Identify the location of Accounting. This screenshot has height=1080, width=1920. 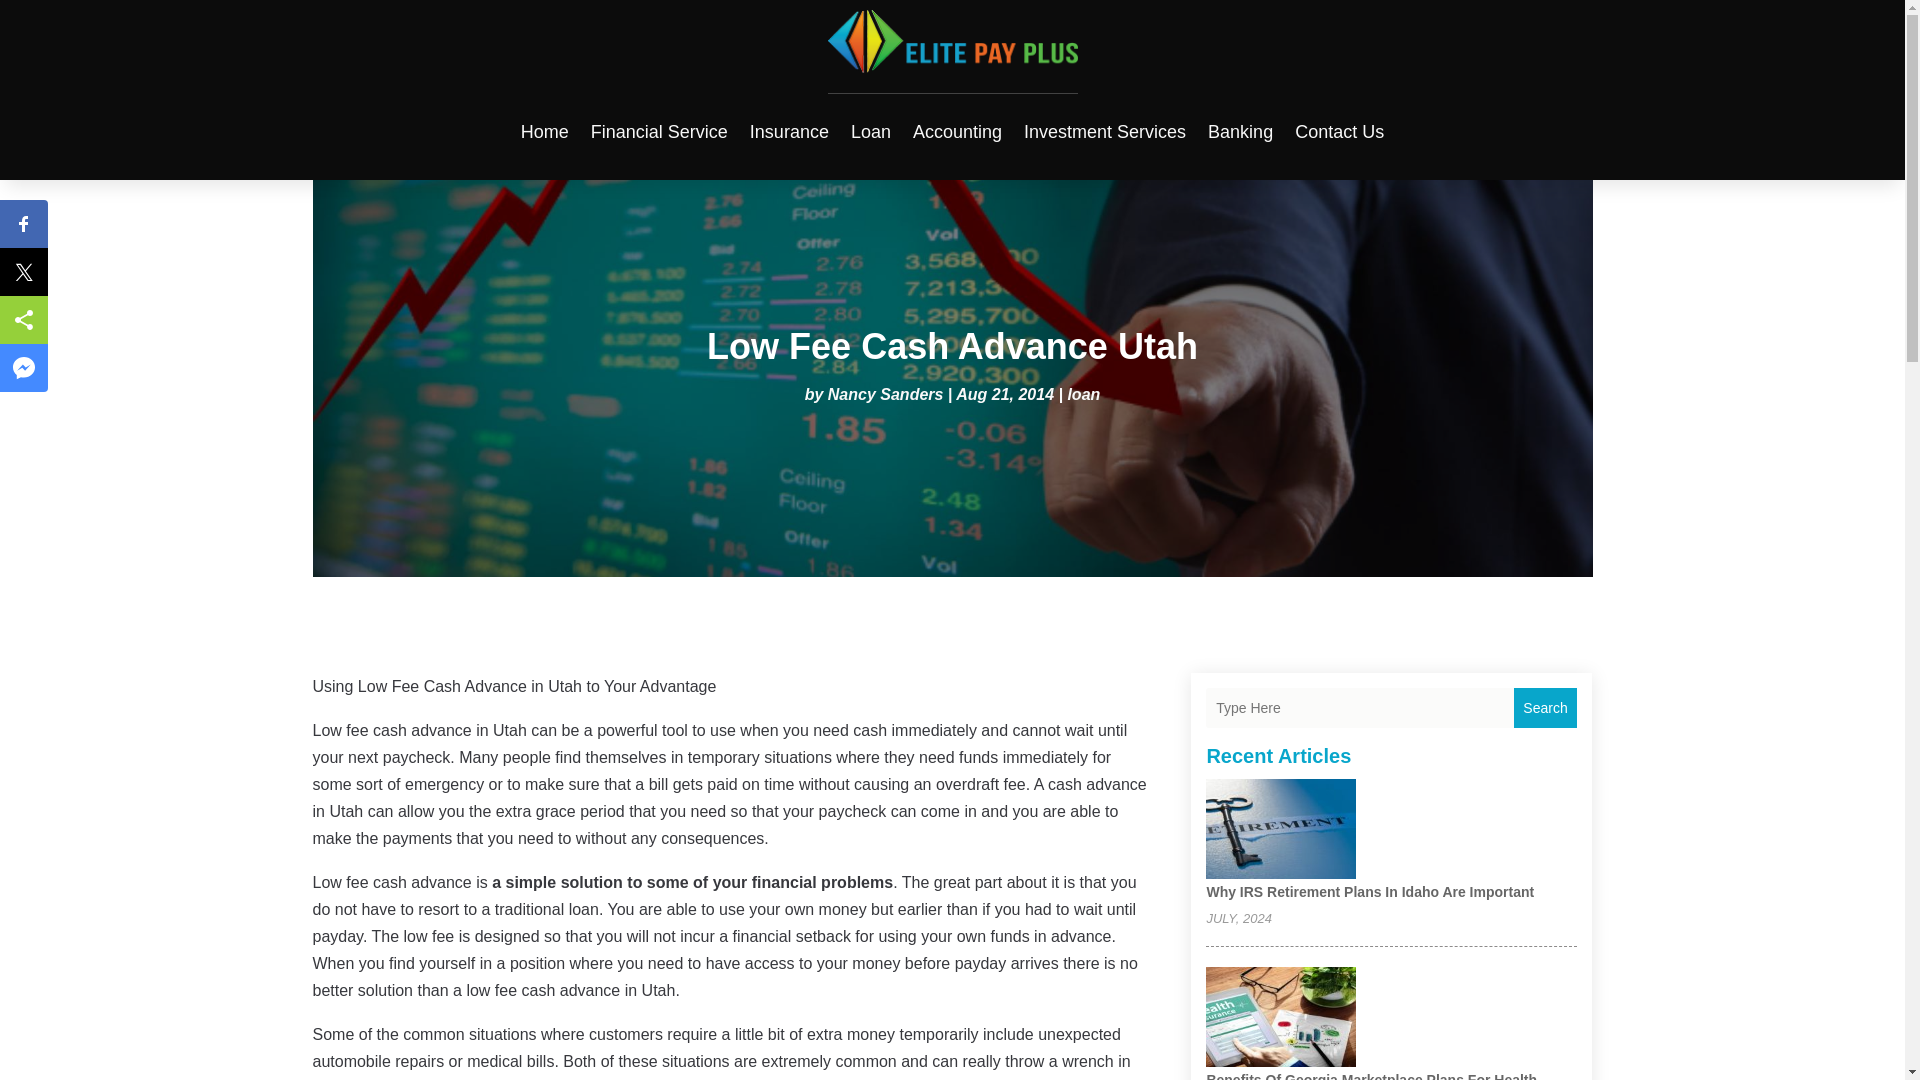
(958, 131).